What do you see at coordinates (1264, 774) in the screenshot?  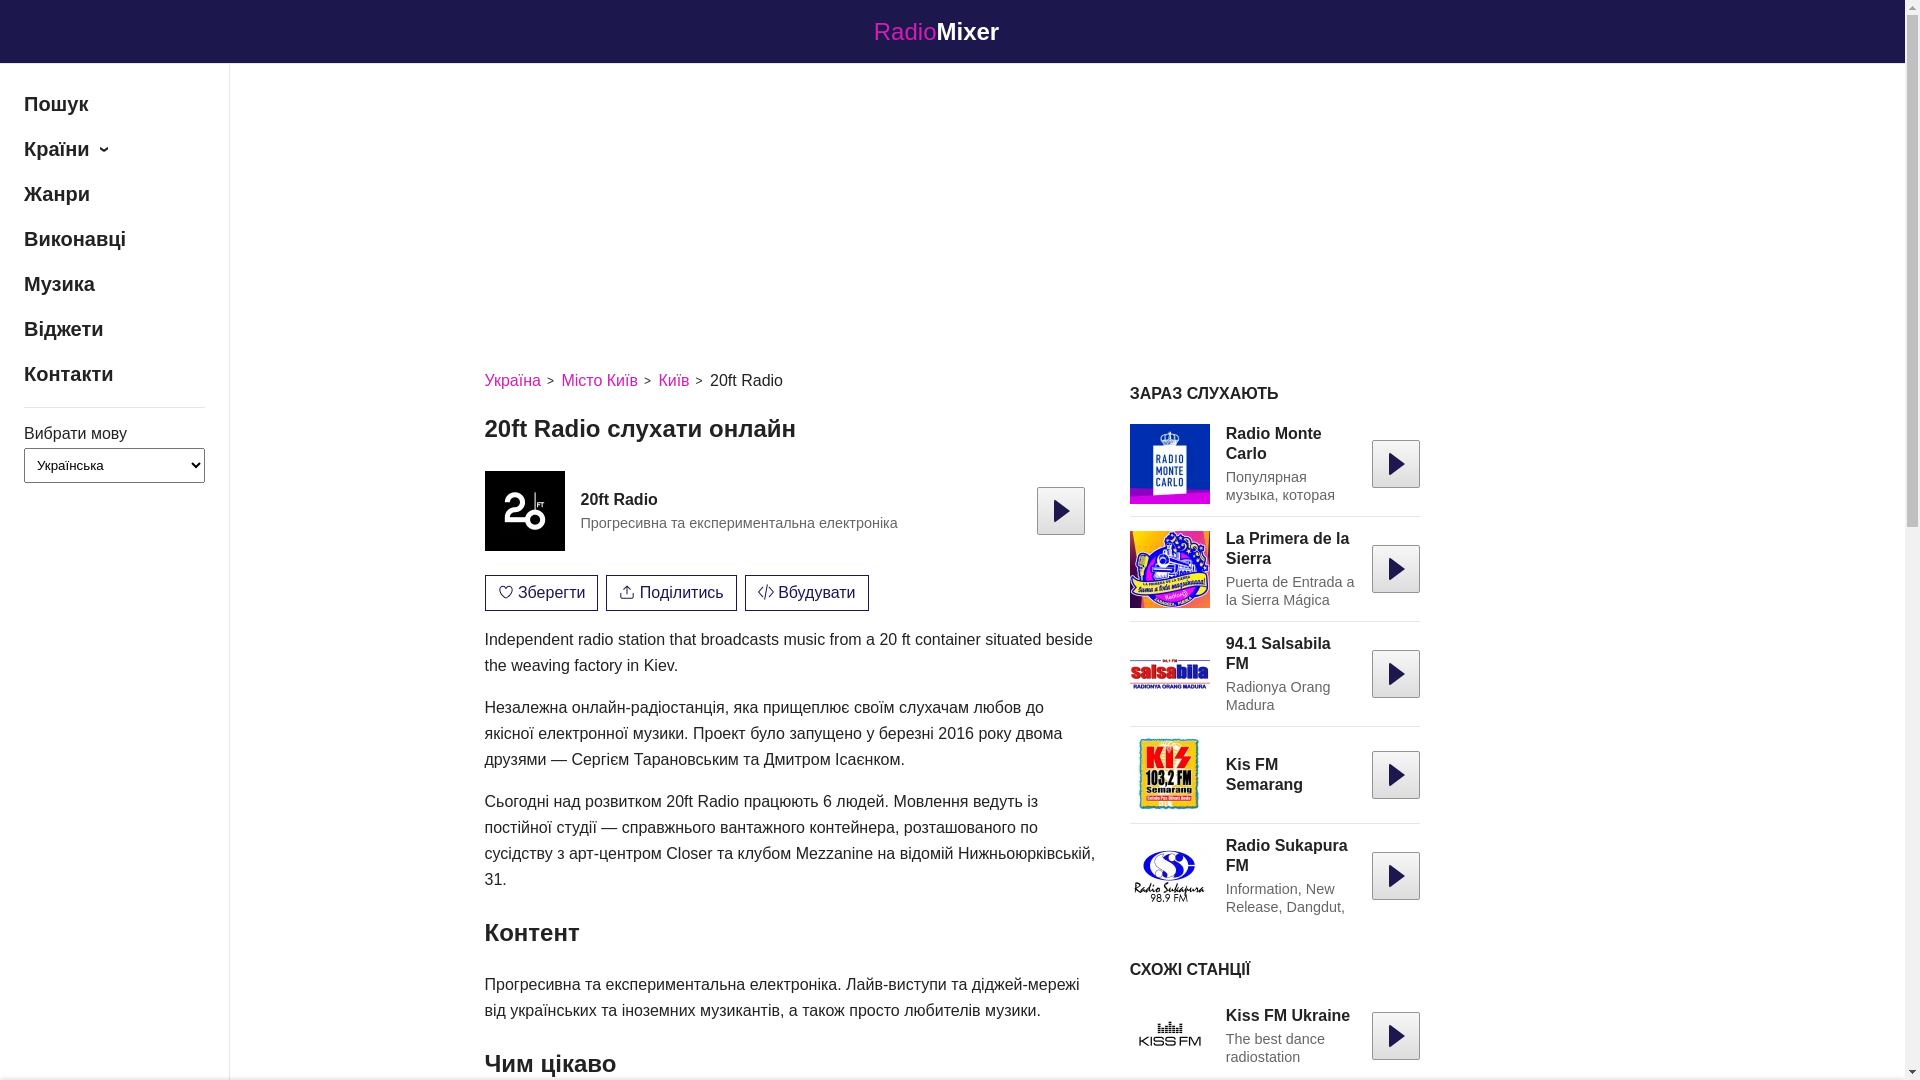 I see `Kis FM Semarang` at bounding box center [1264, 774].